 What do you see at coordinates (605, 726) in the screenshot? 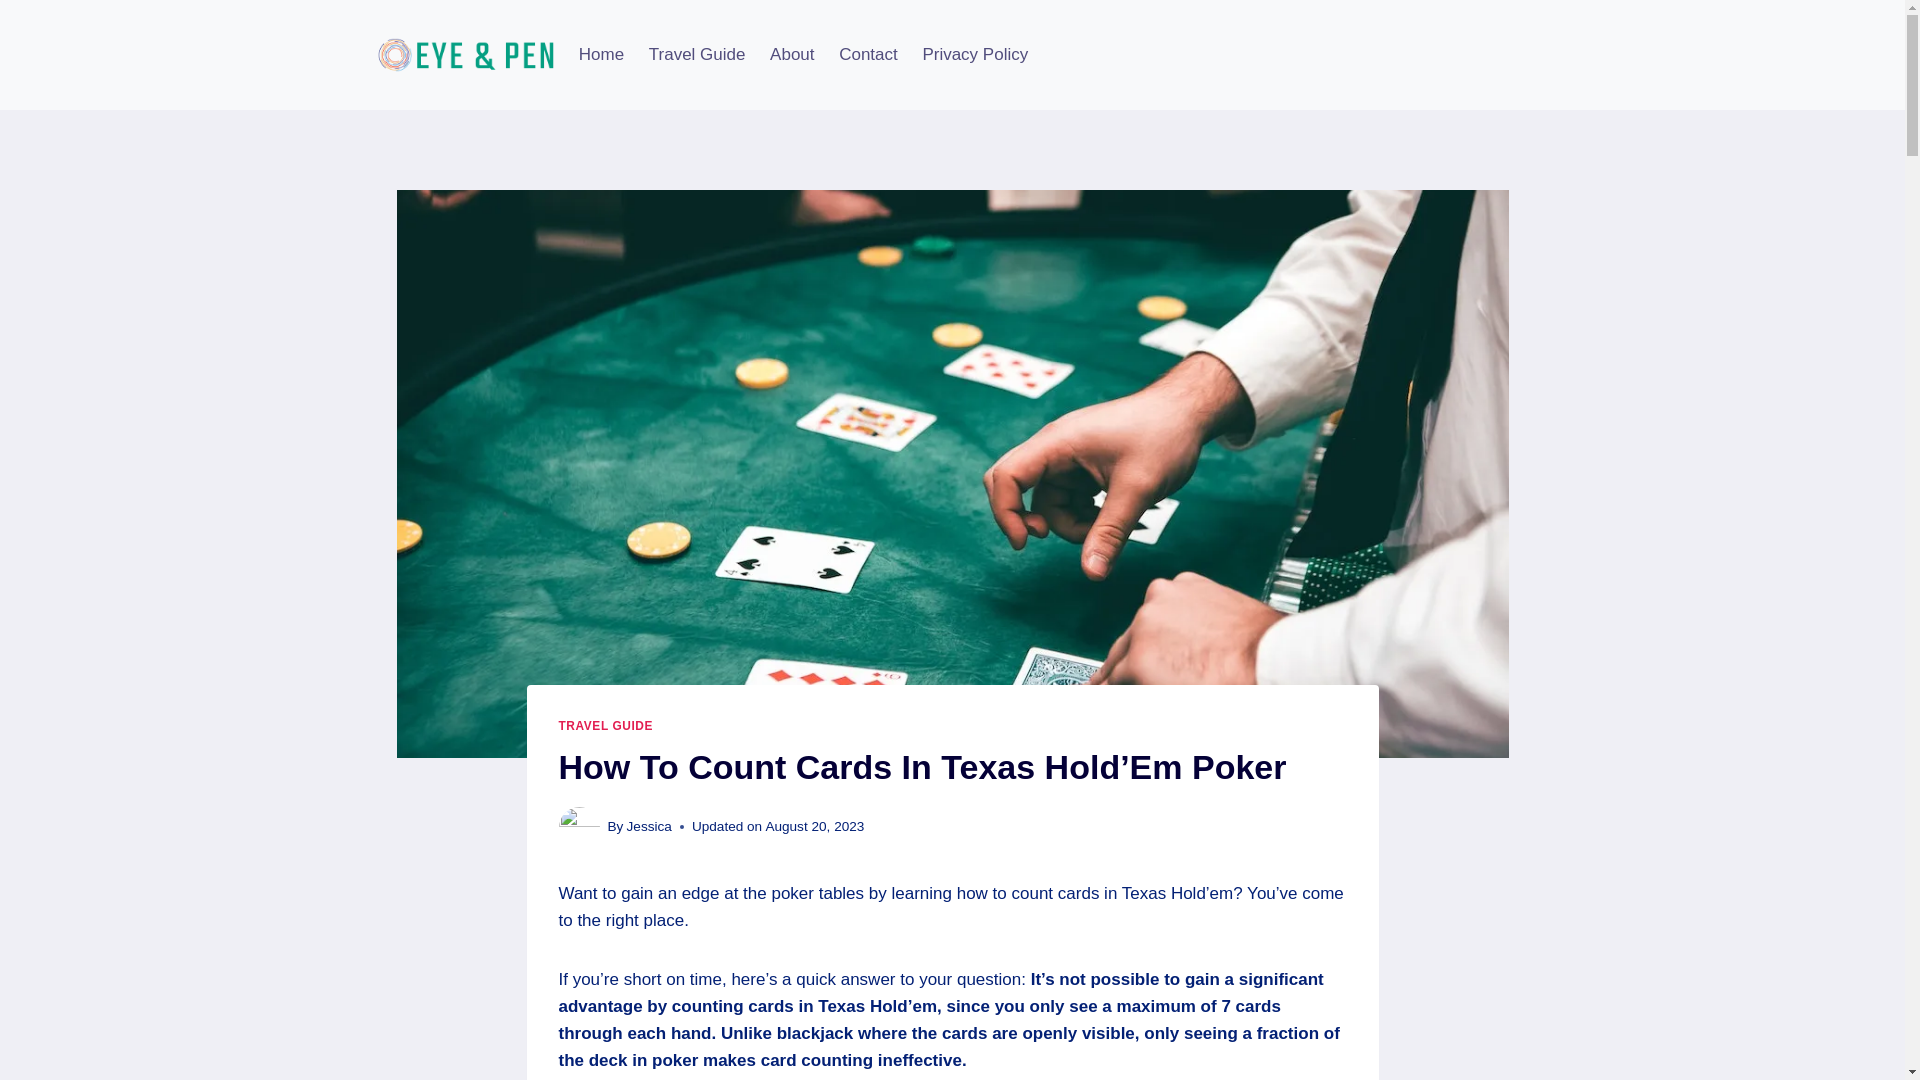
I see `TRAVEL GUIDE` at bounding box center [605, 726].